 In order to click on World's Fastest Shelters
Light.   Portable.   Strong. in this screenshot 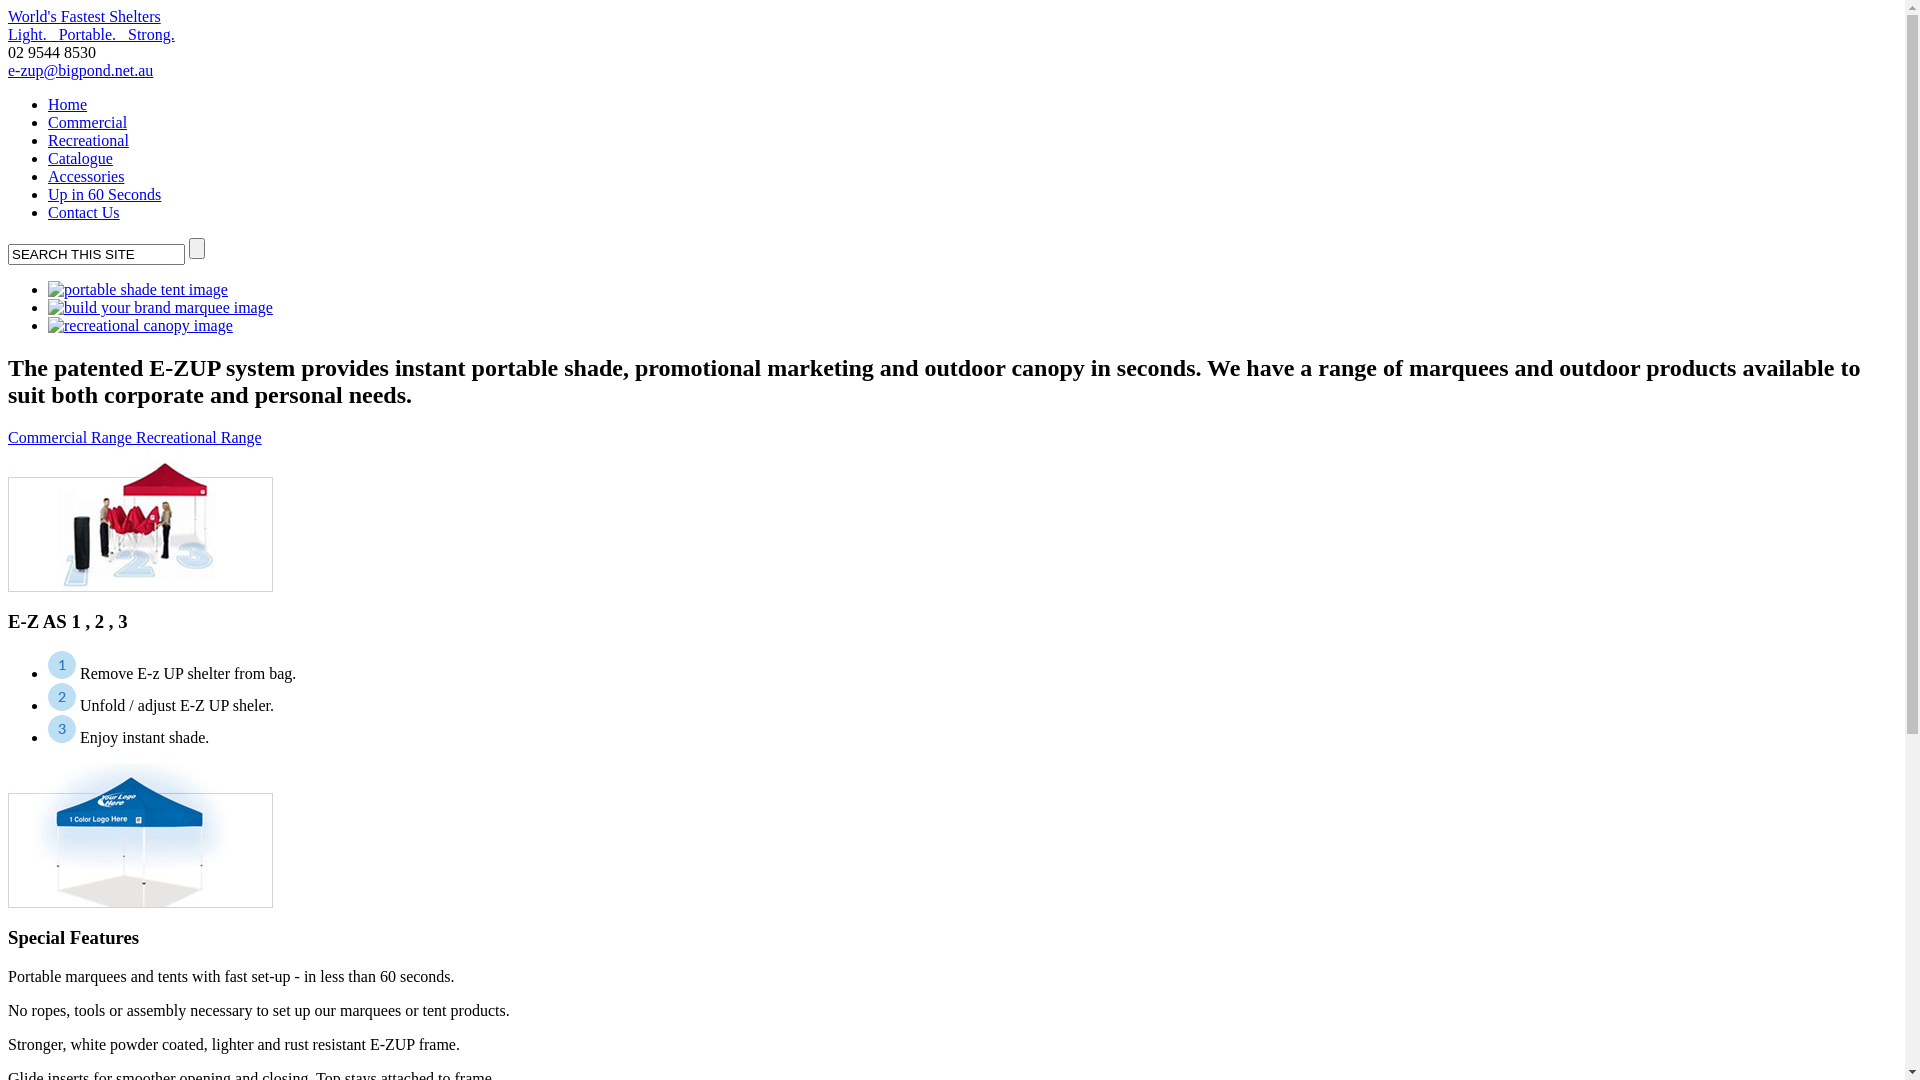, I will do `click(952, 26)`.